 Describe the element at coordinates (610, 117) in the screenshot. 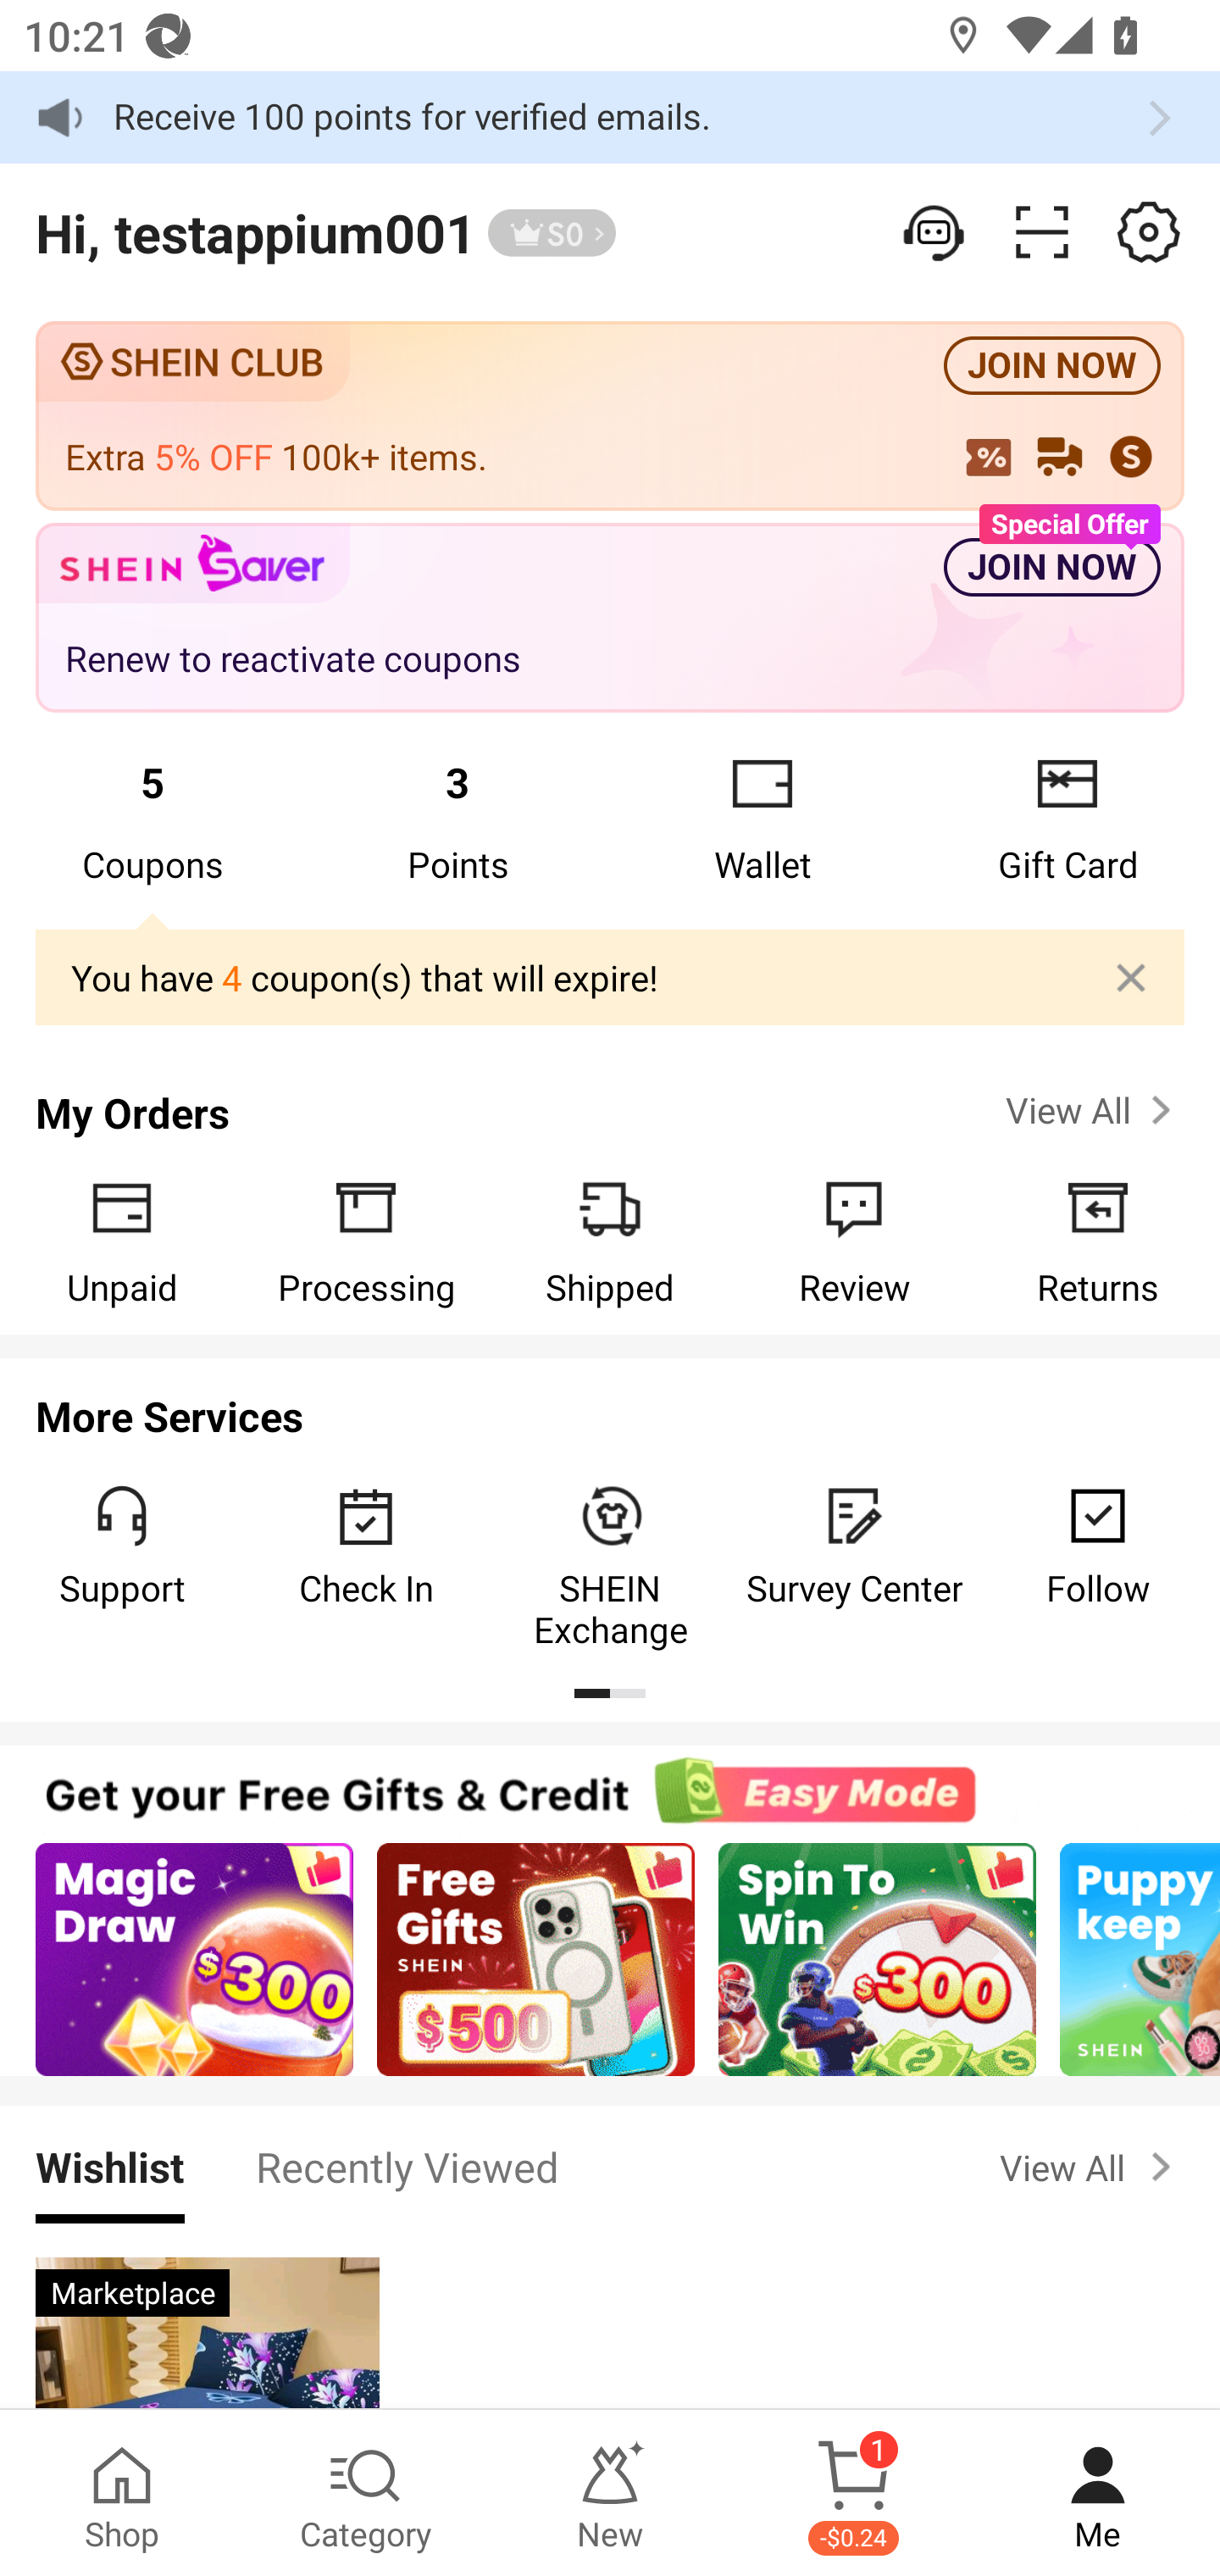

I see `Receive 100 points for verified emails.` at that location.